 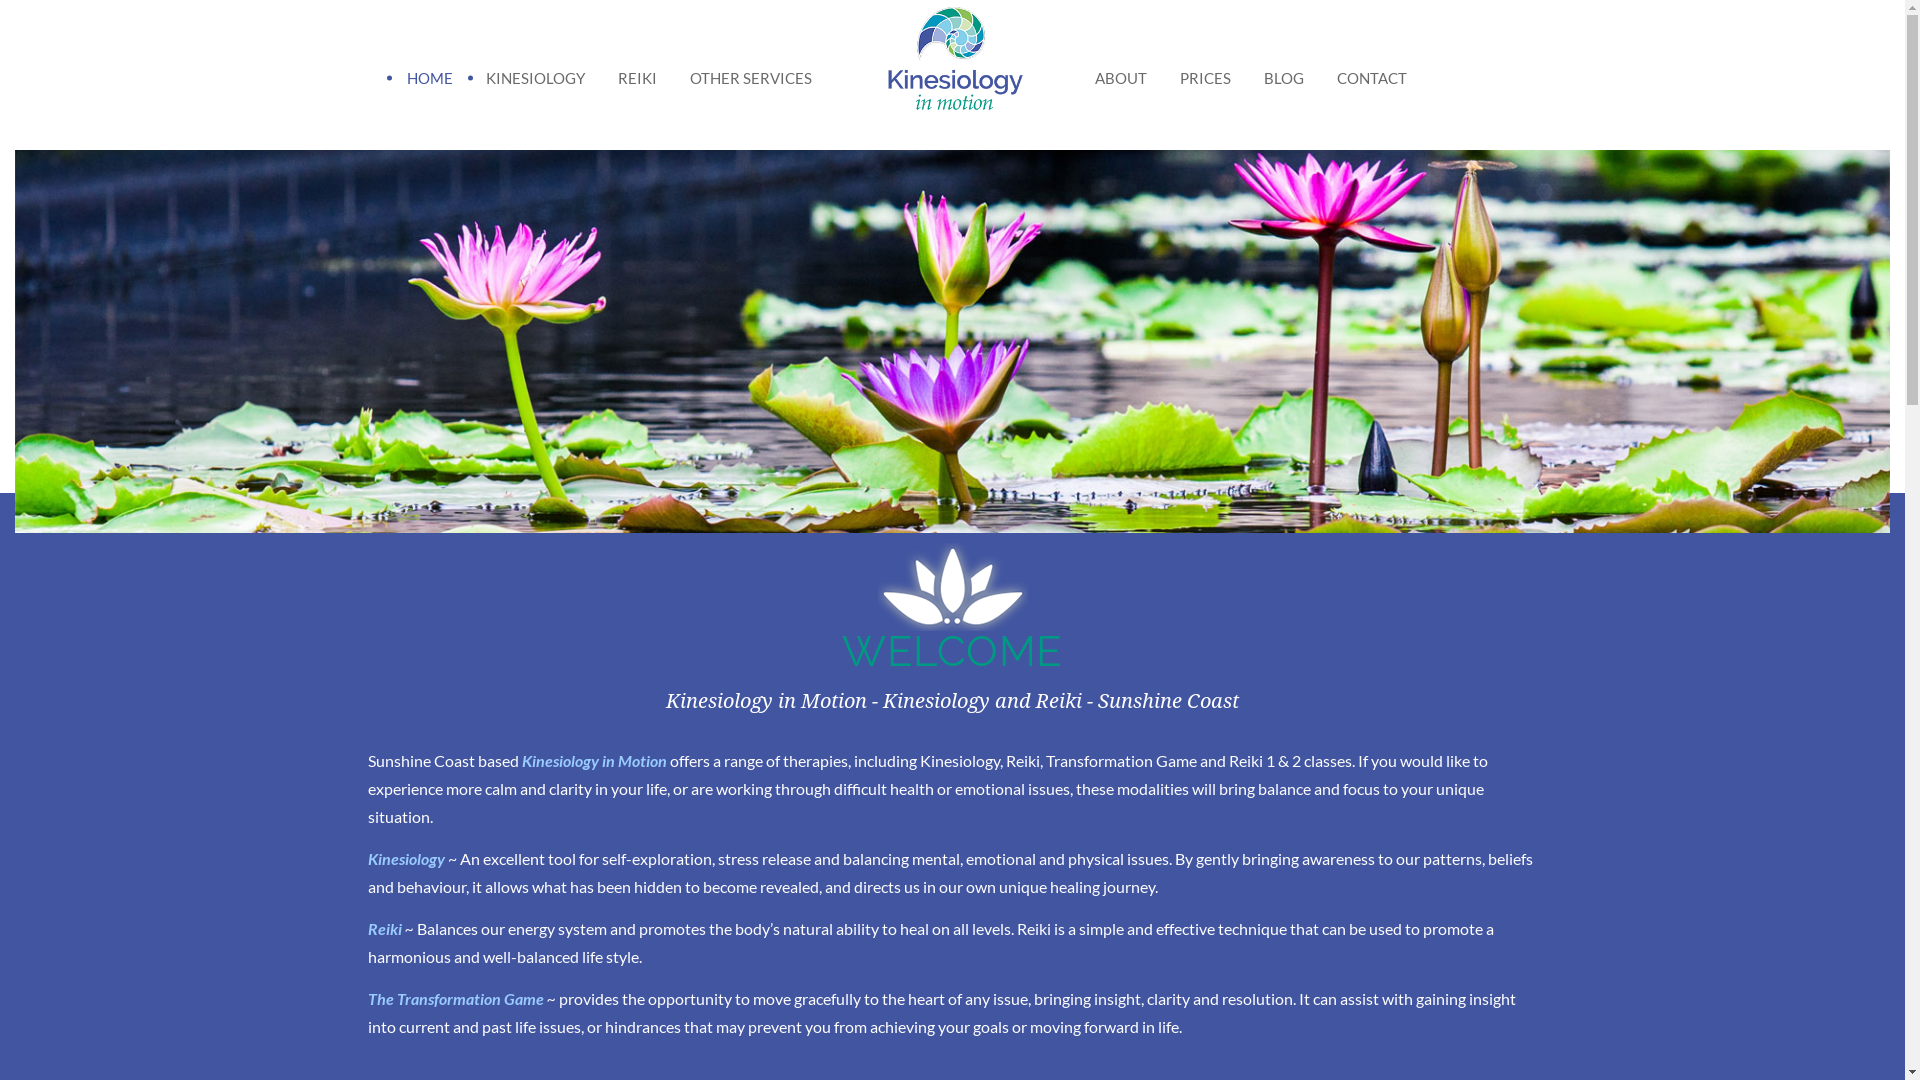 I want to click on Kinesiology Reiki Sunshine Coast, so click(x=952, y=69).